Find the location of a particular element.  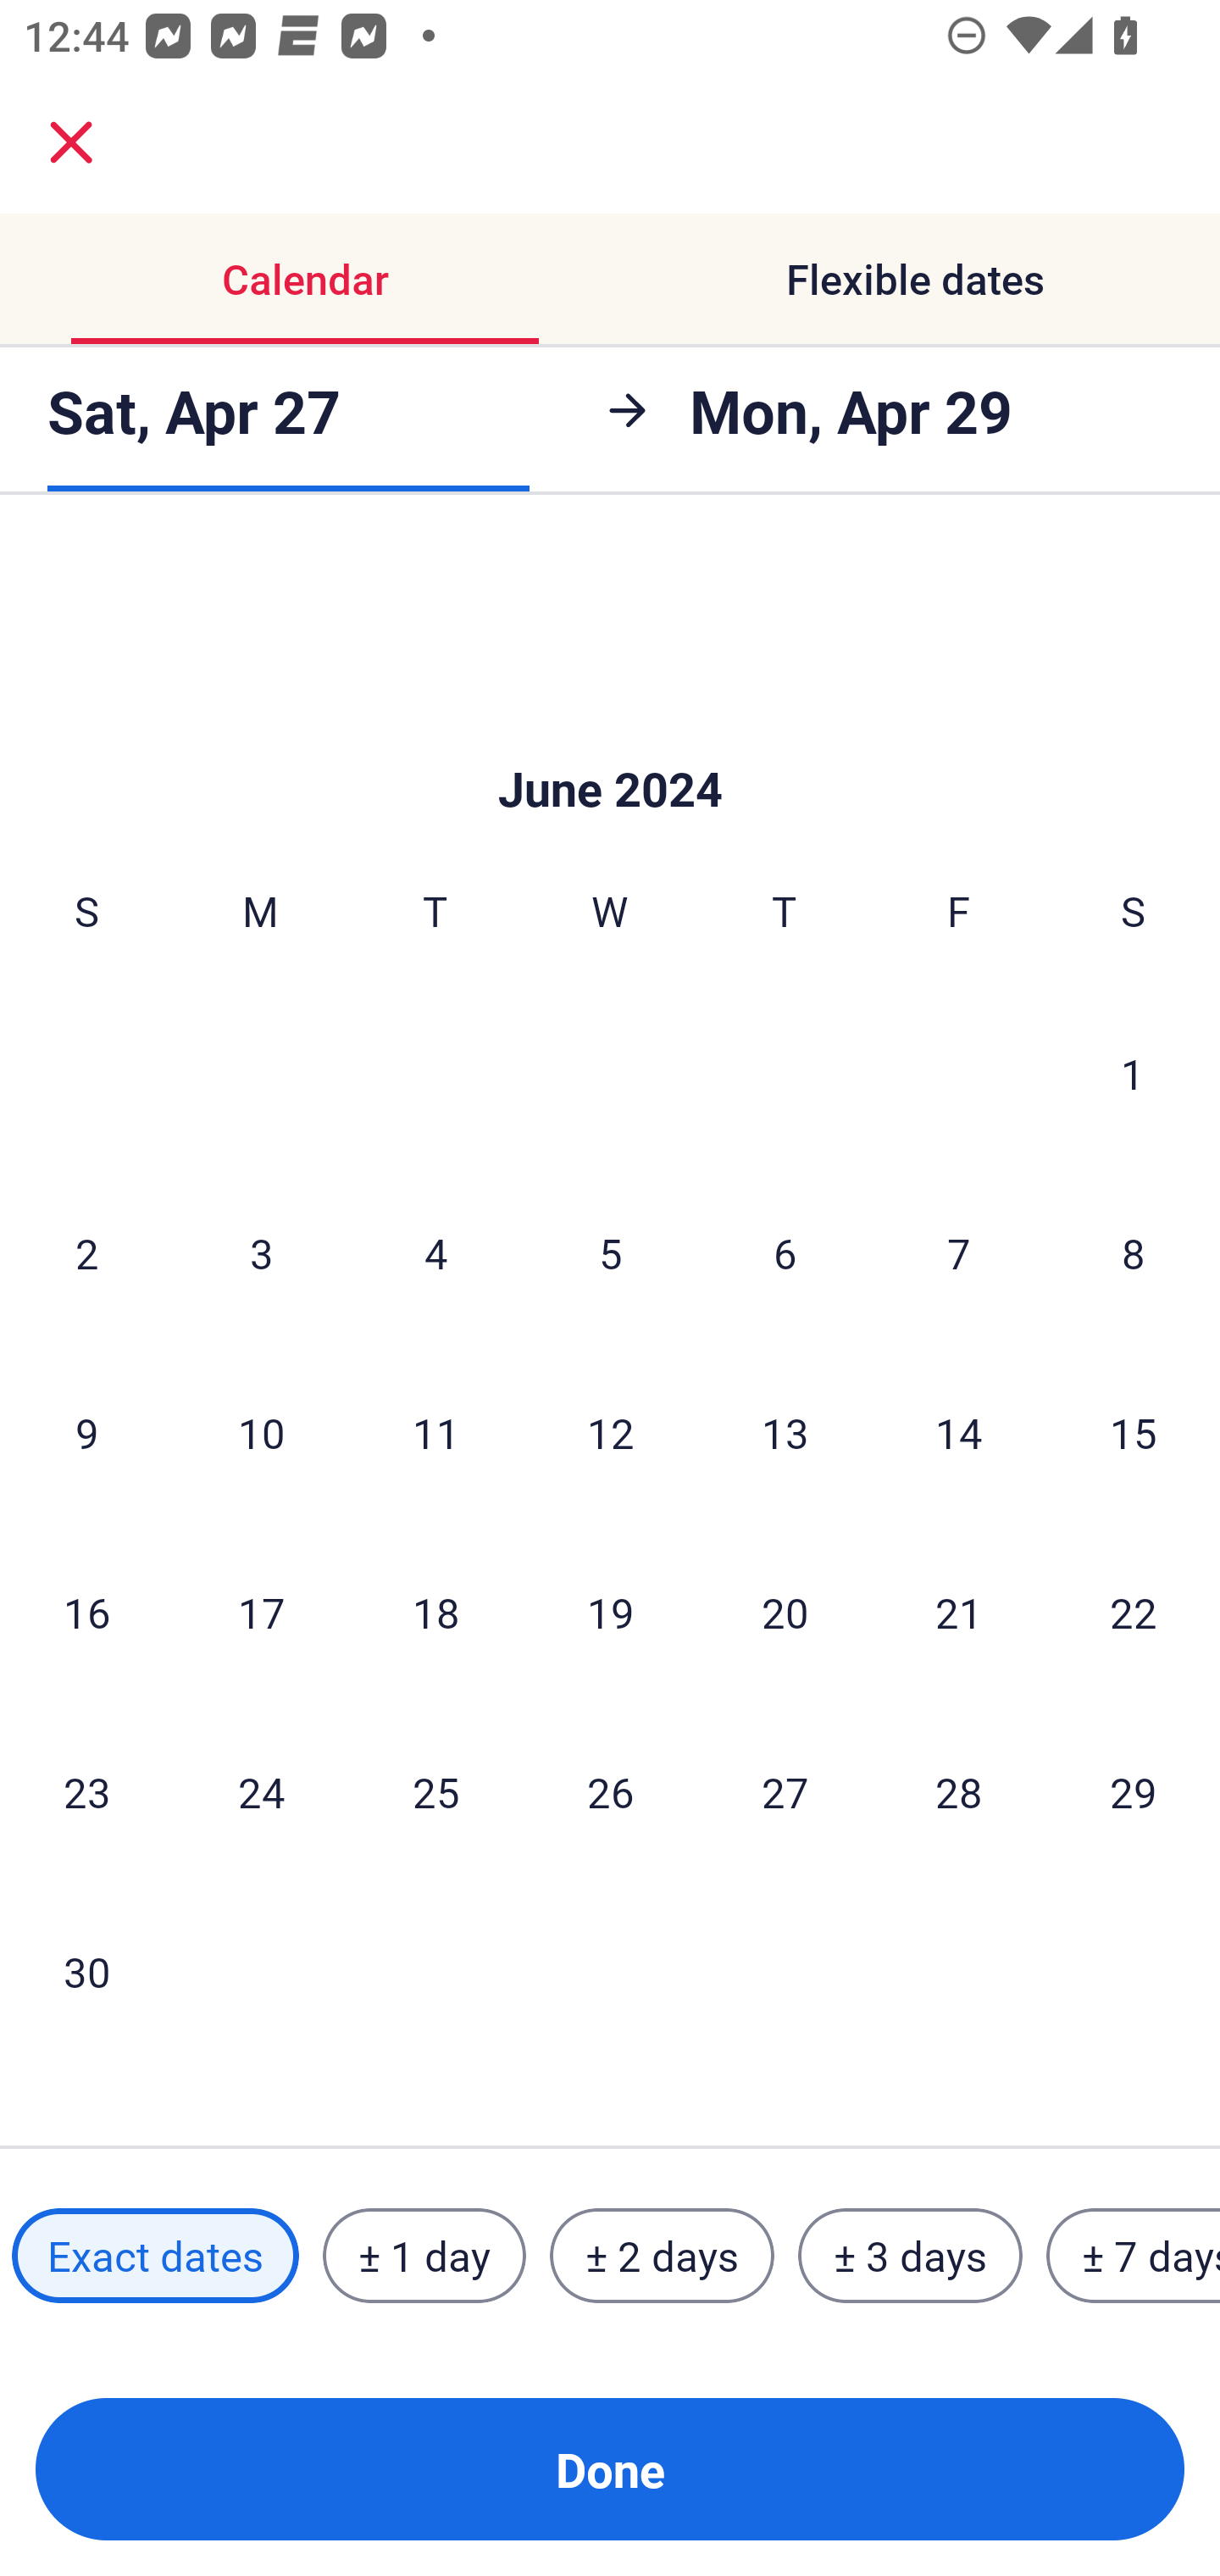

11 Tuesday, June 11, 2024 is located at coordinates (435, 1432).